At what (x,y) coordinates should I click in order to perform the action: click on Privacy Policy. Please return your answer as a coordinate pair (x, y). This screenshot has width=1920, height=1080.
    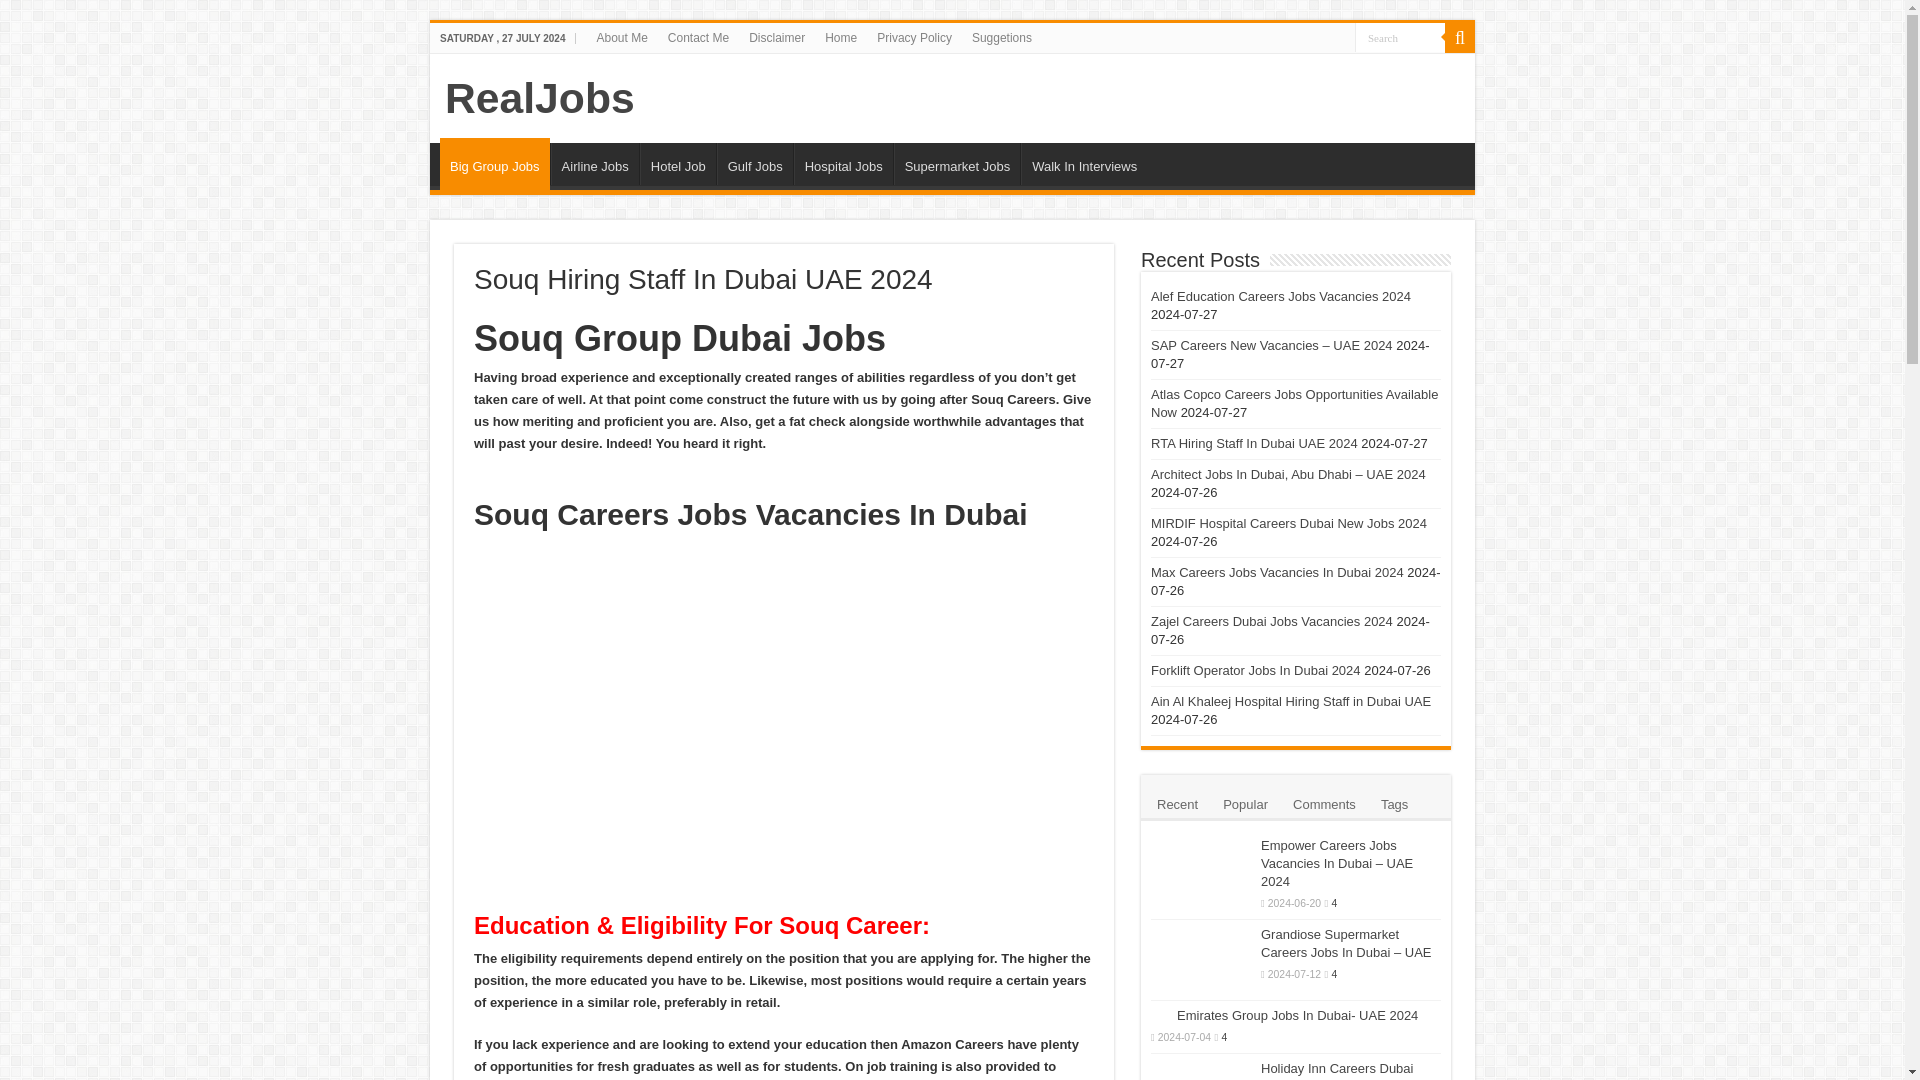
    Looking at the image, I should click on (914, 37).